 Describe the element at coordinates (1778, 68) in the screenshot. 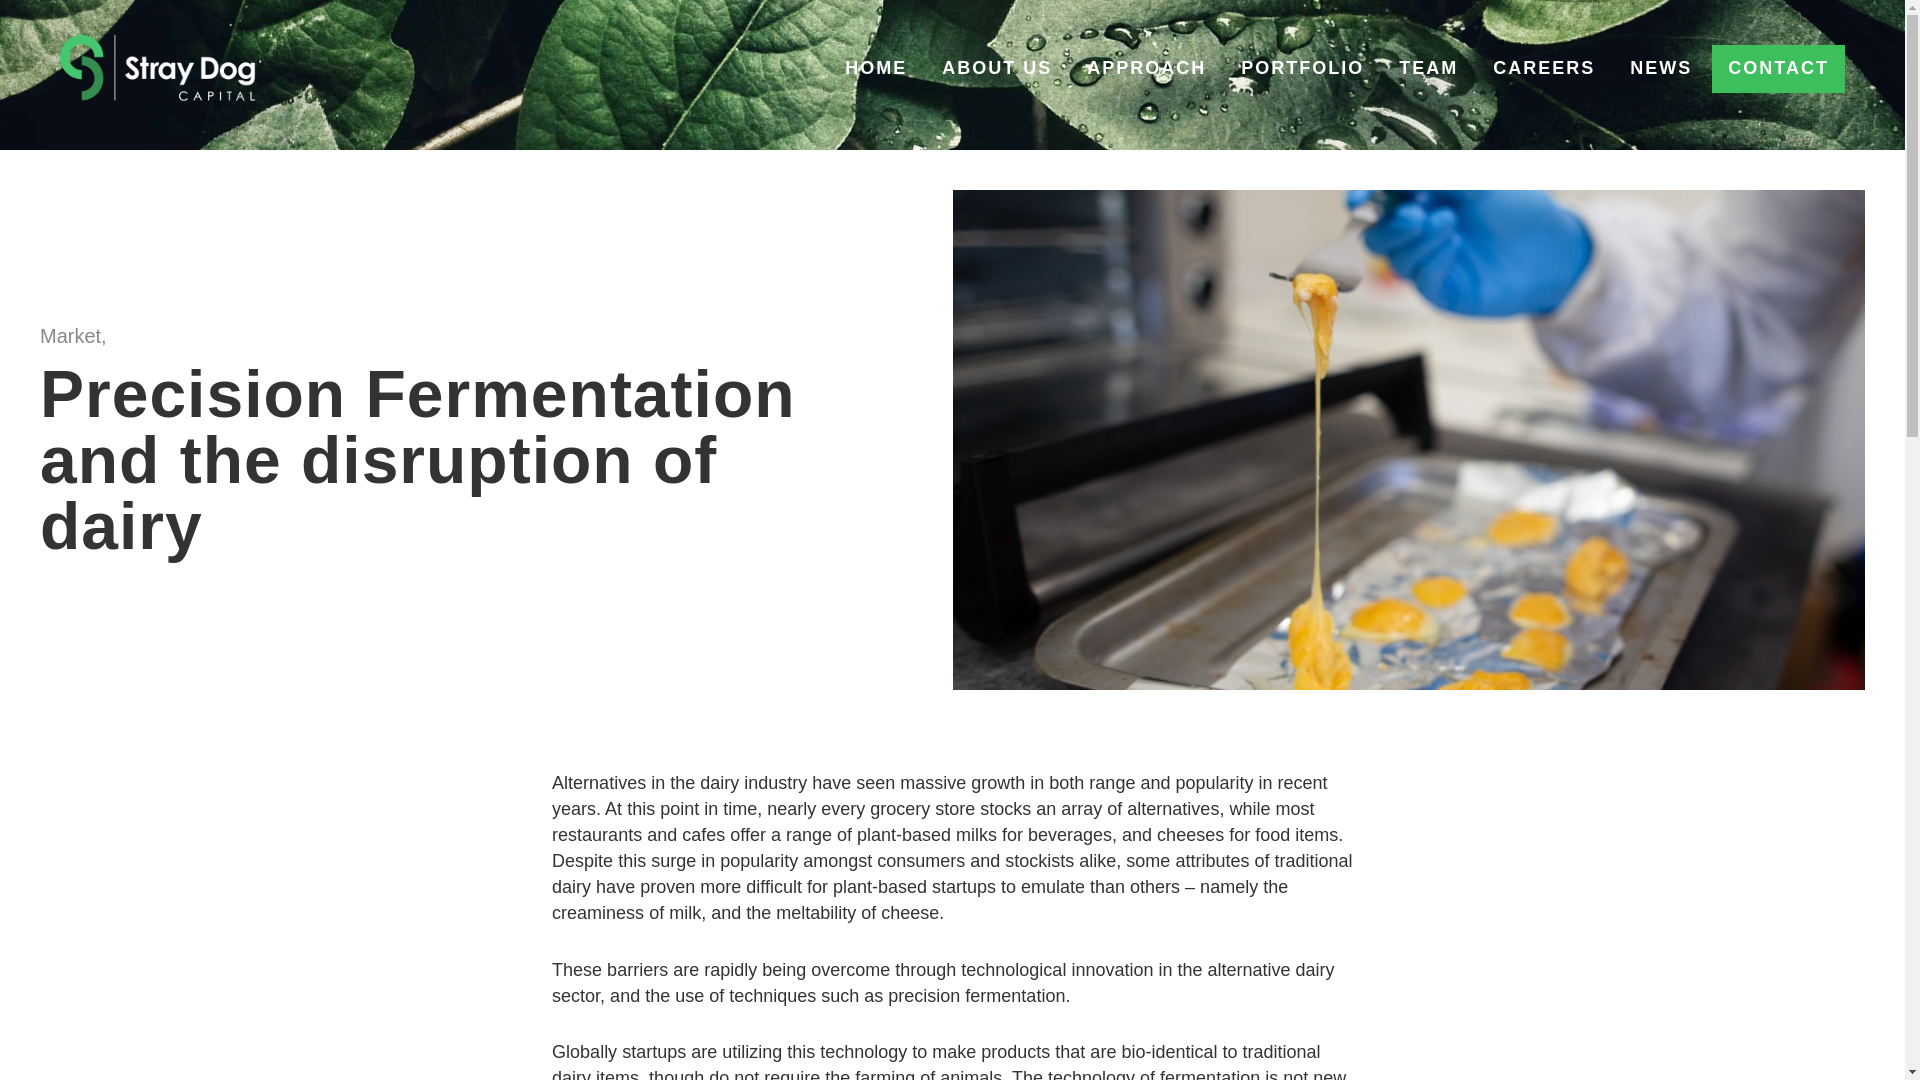

I see `CONTACT` at that location.